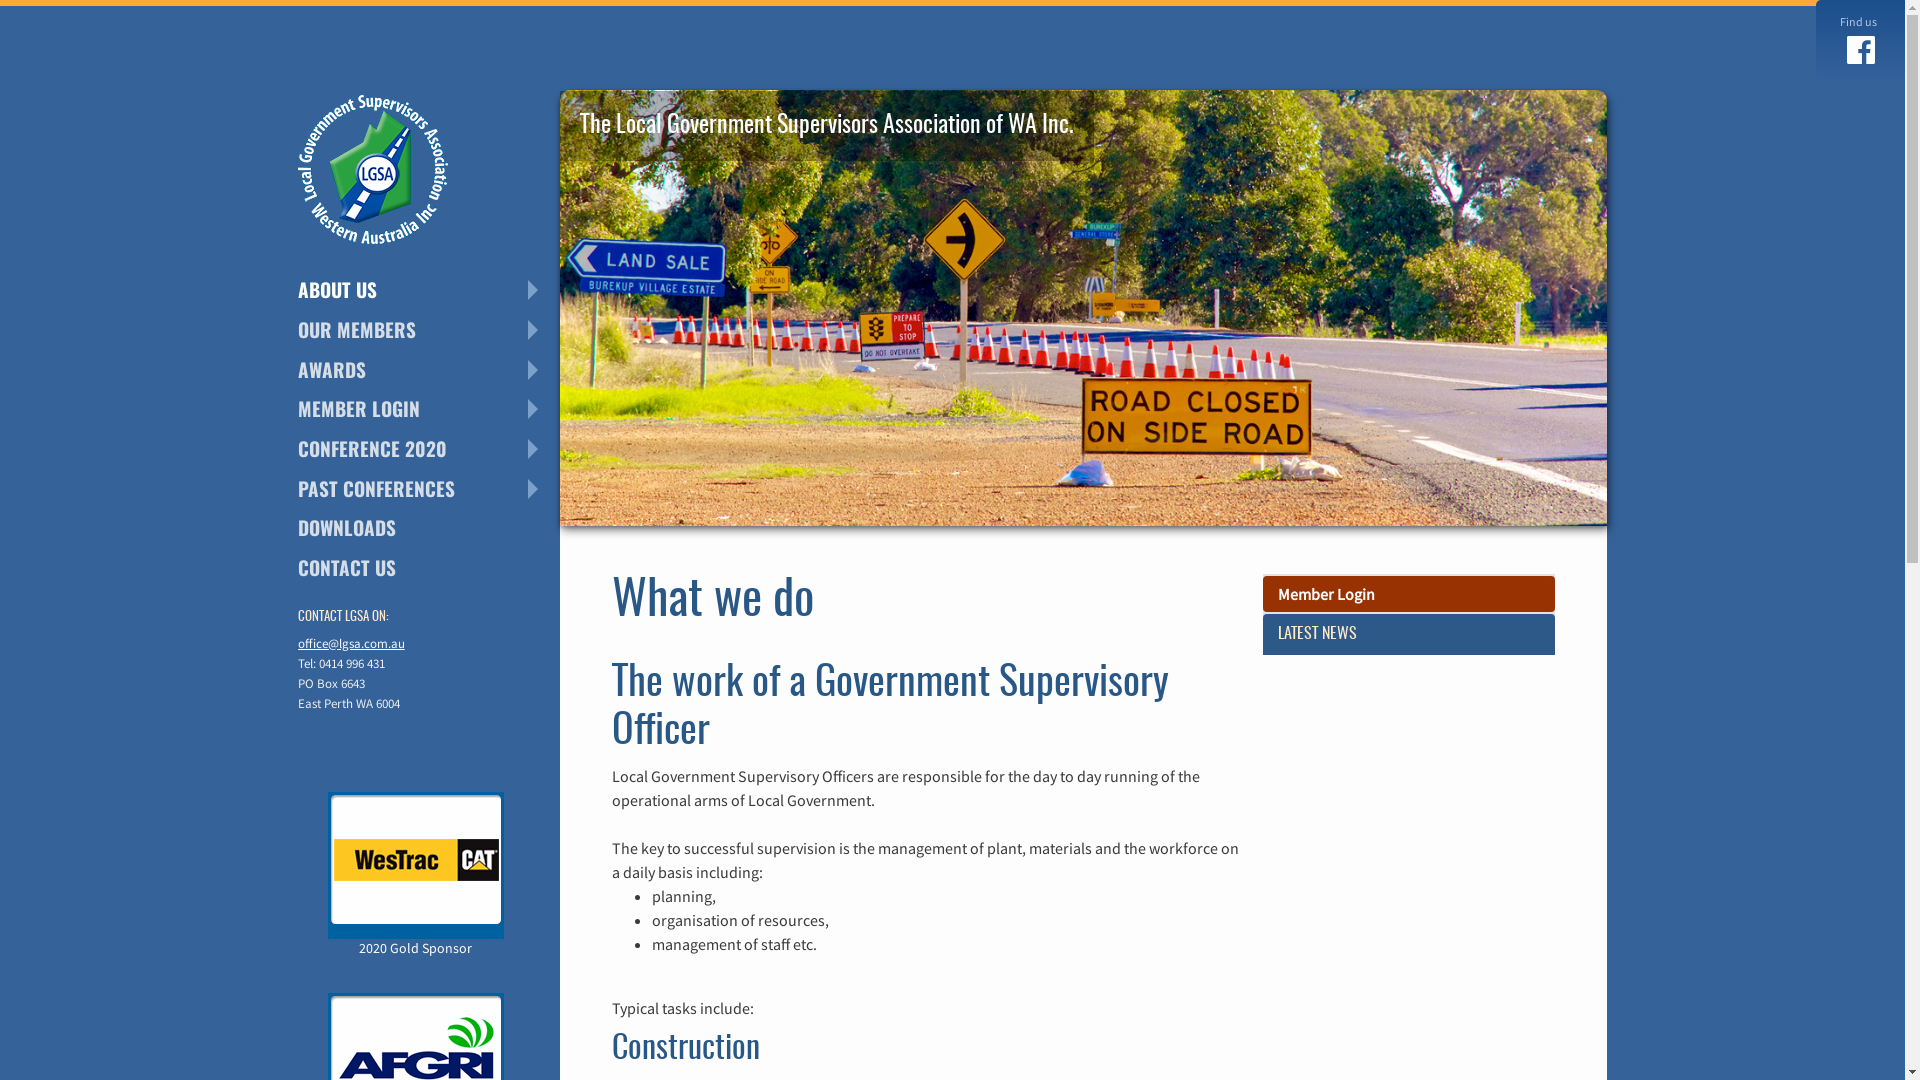 The width and height of the screenshot is (1920, 1080). Describe the element at coordinates (429, 370) in the screenshot. I see `AWARDS` at that location.